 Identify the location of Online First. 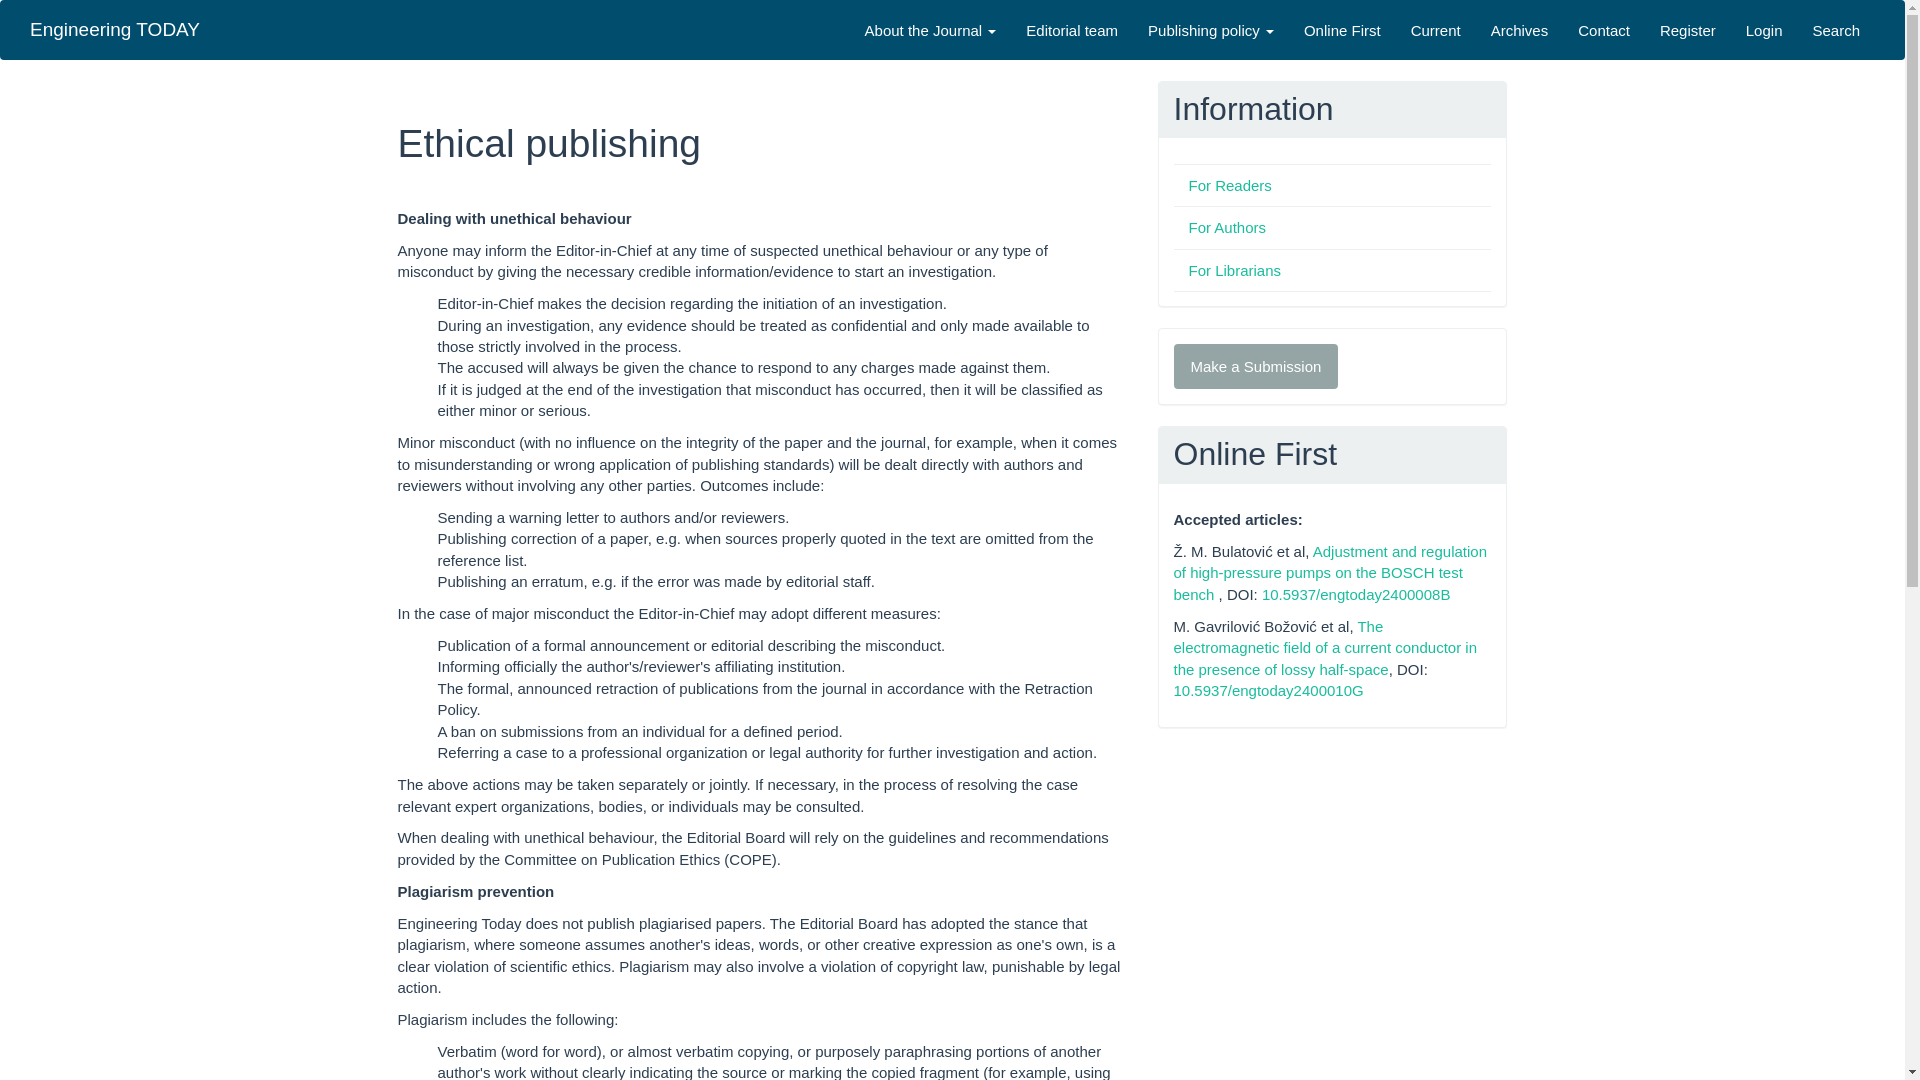
(1342, 30).